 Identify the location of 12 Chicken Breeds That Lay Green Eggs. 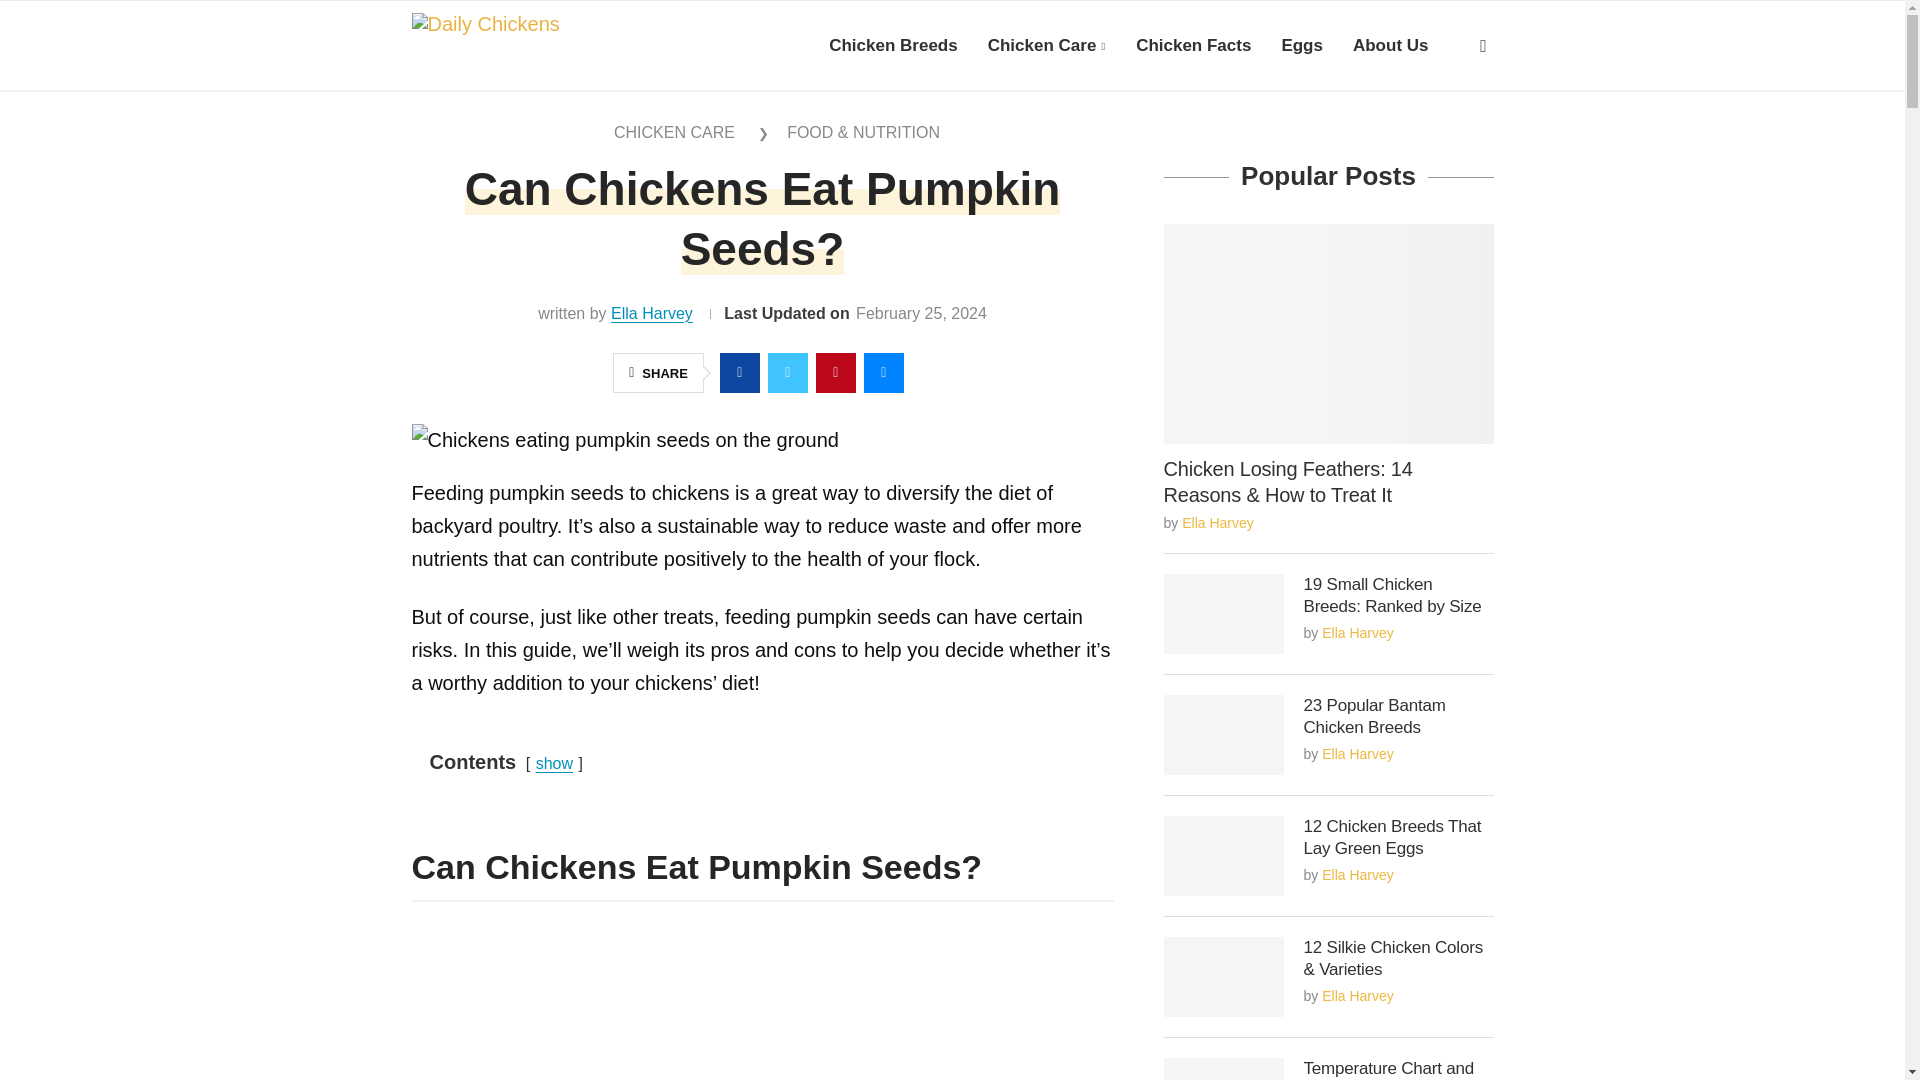
(1224, 856).